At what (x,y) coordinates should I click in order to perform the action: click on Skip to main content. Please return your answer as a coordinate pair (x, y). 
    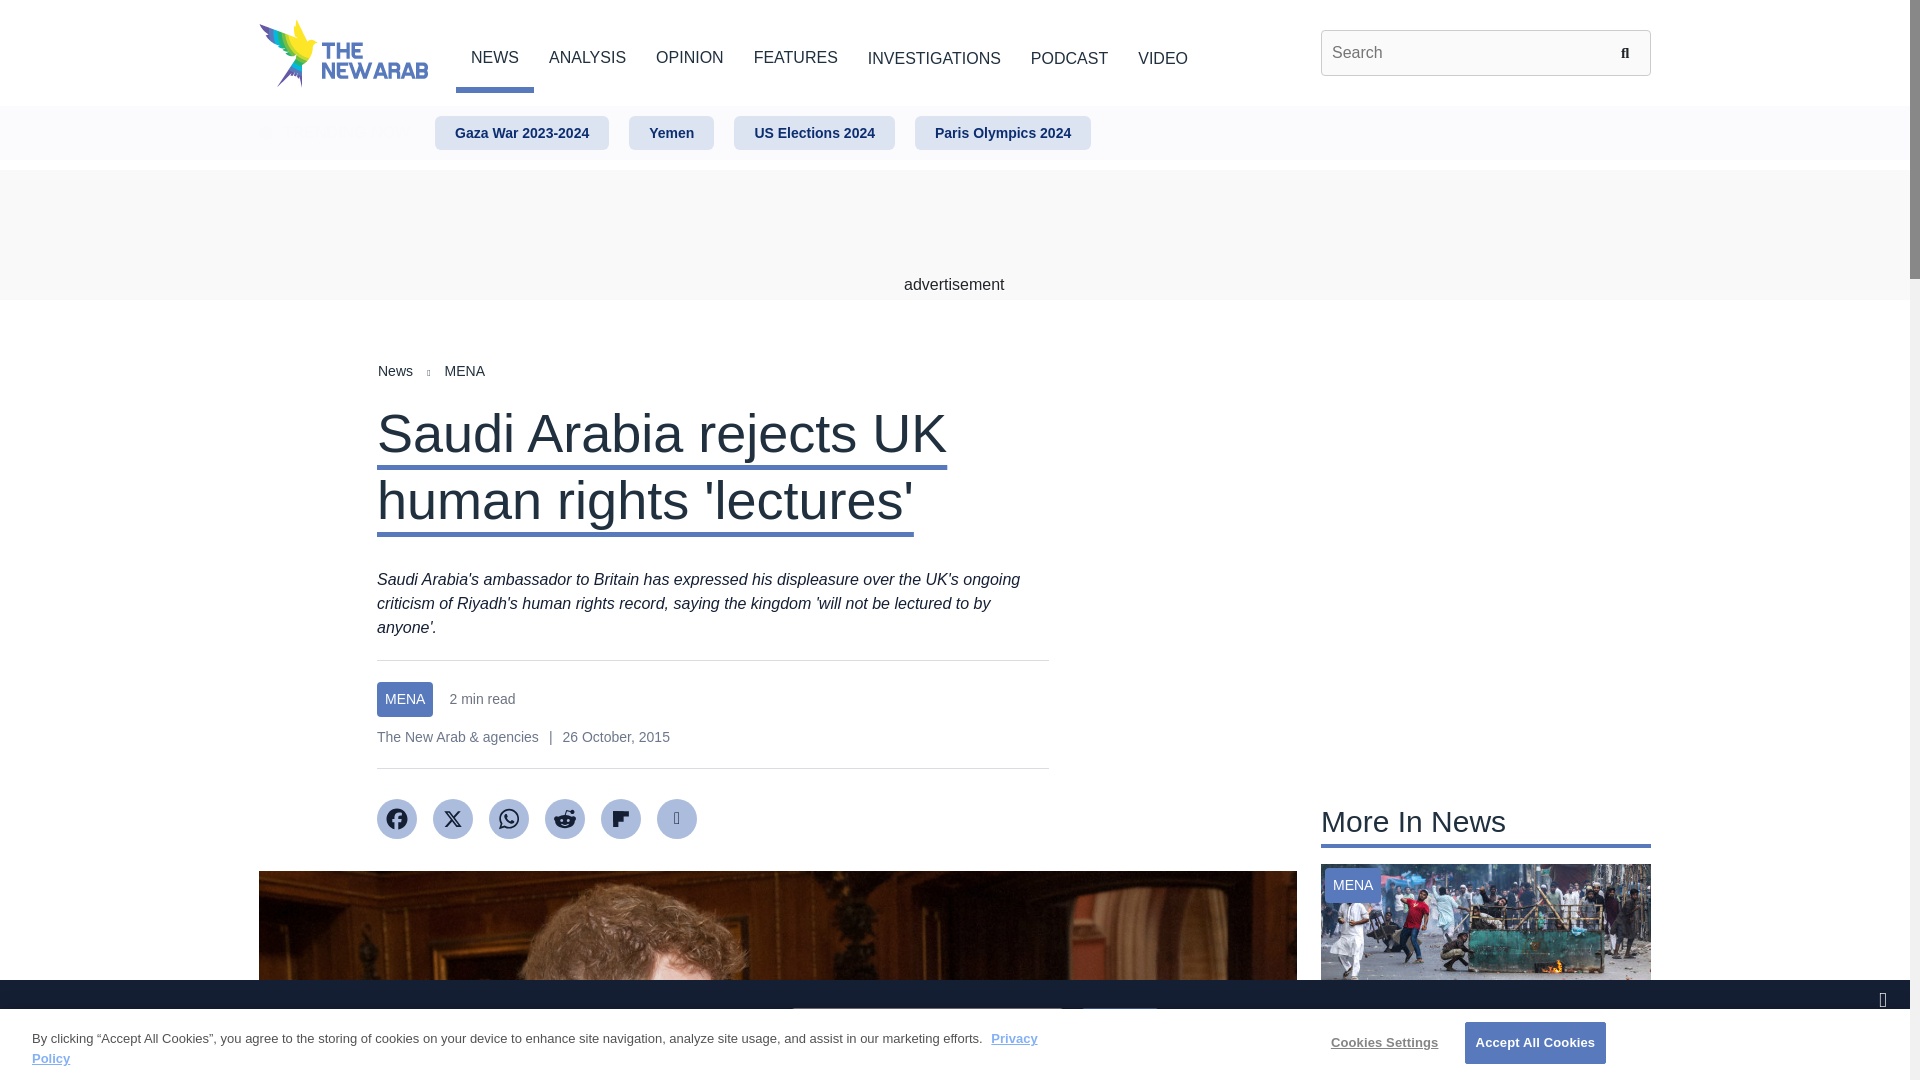
    Looking at the image, I should click on (954, 107).